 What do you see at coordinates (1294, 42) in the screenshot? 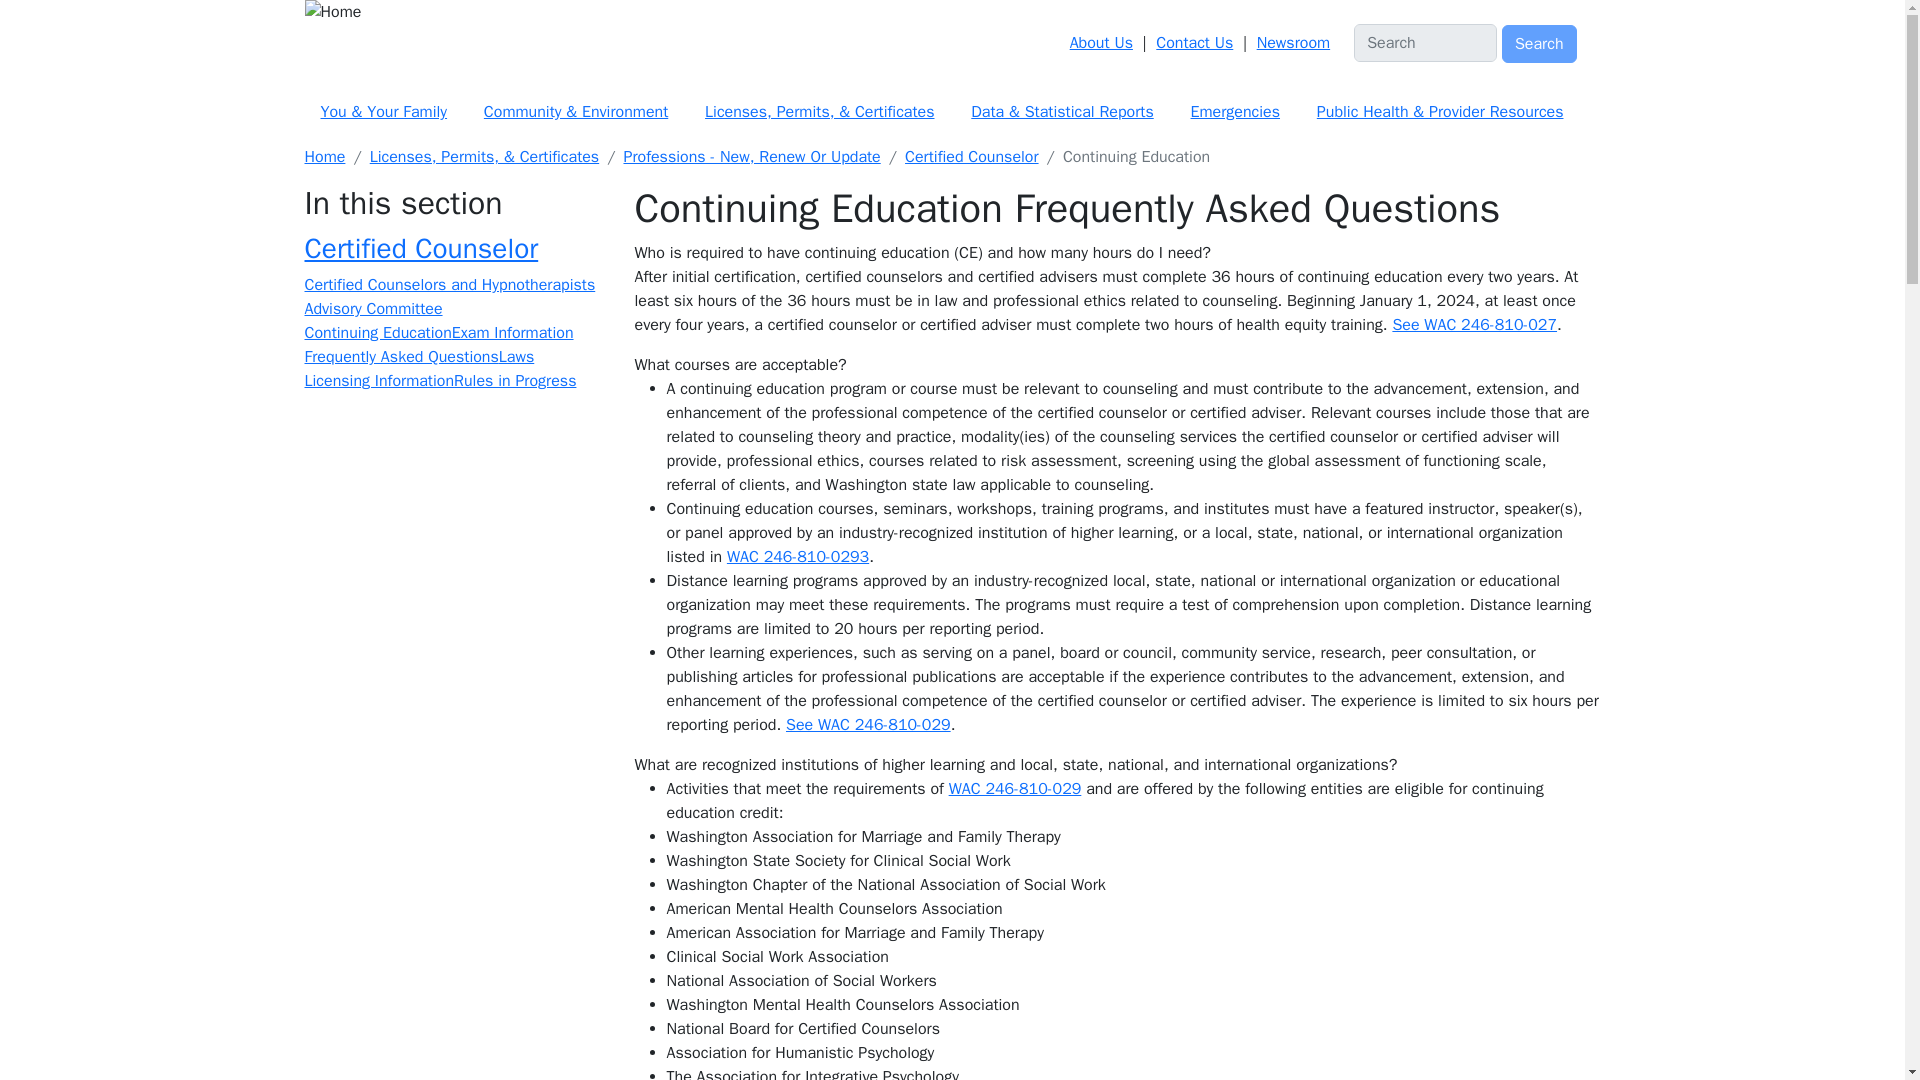
I see `Newsroom` at bounding box center [1294, 42].